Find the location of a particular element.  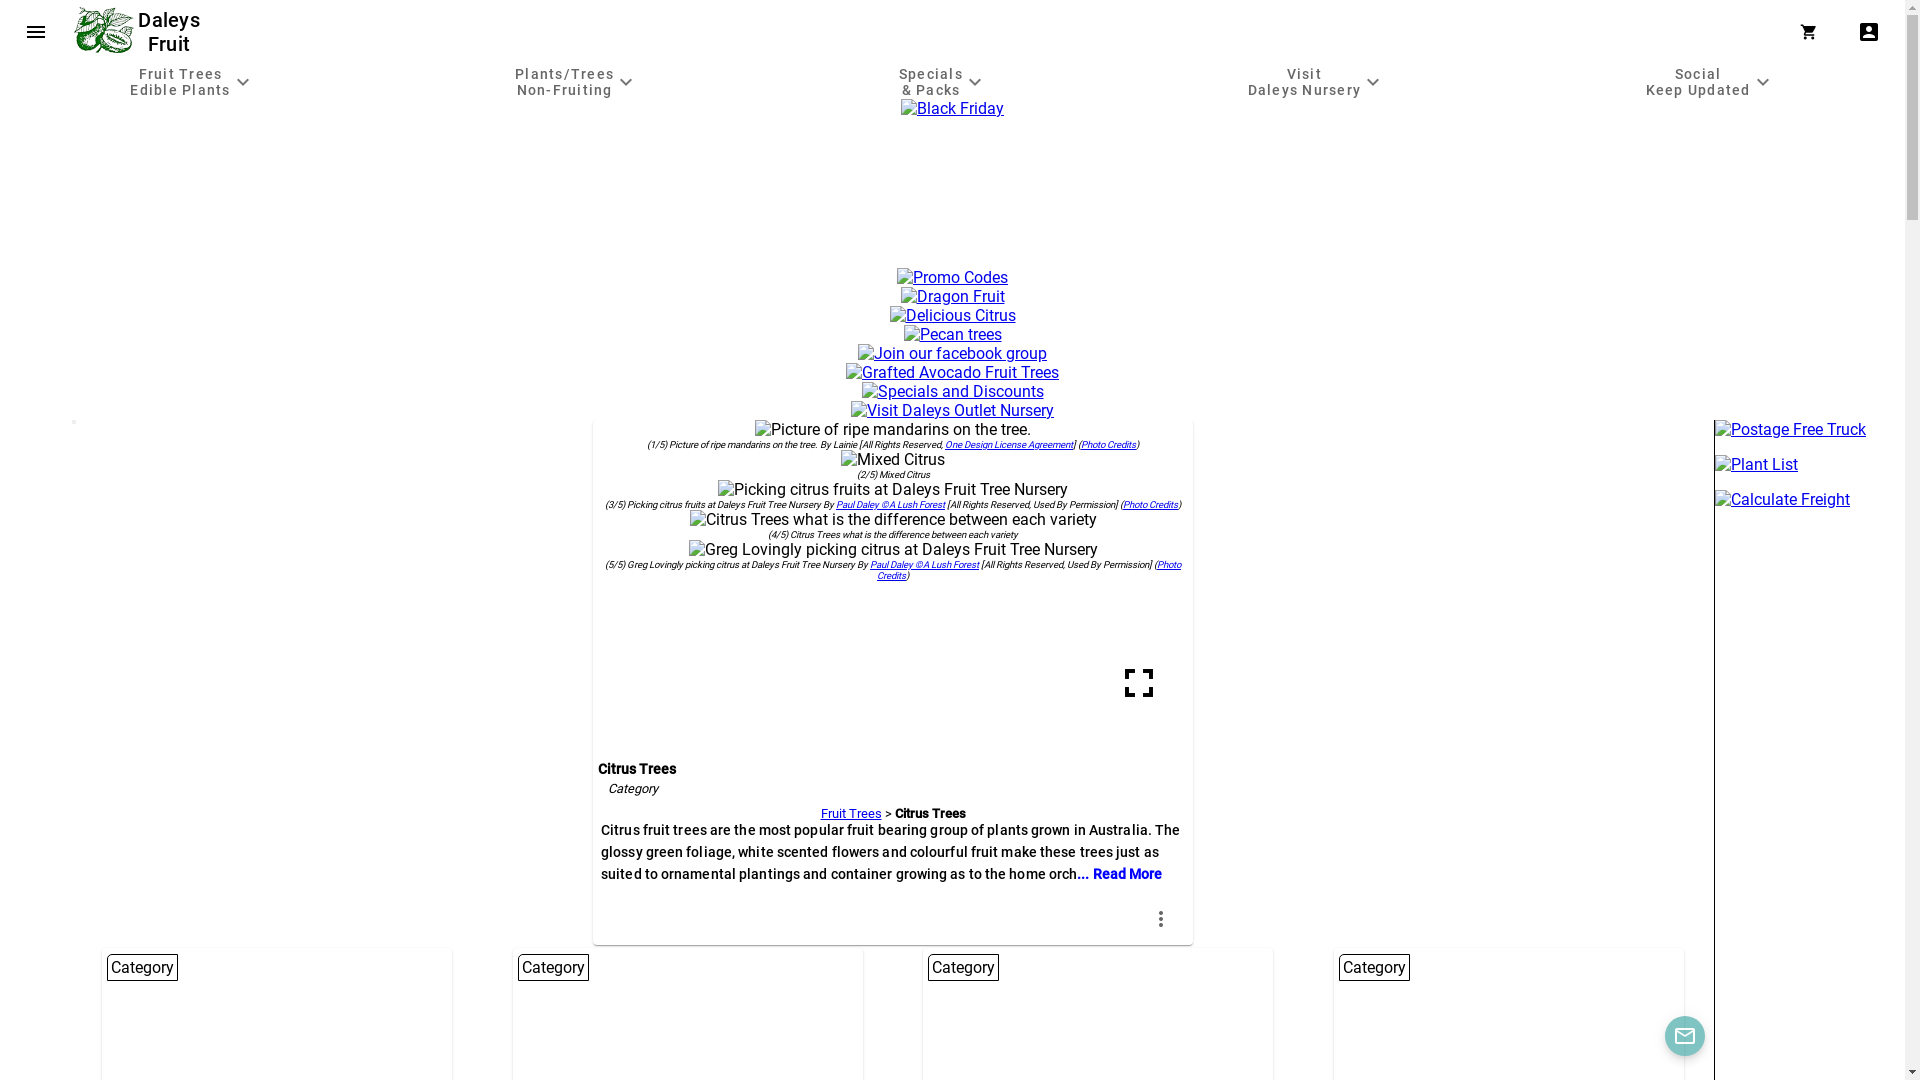

Fruit Trees is located at coordinates (850, 814).